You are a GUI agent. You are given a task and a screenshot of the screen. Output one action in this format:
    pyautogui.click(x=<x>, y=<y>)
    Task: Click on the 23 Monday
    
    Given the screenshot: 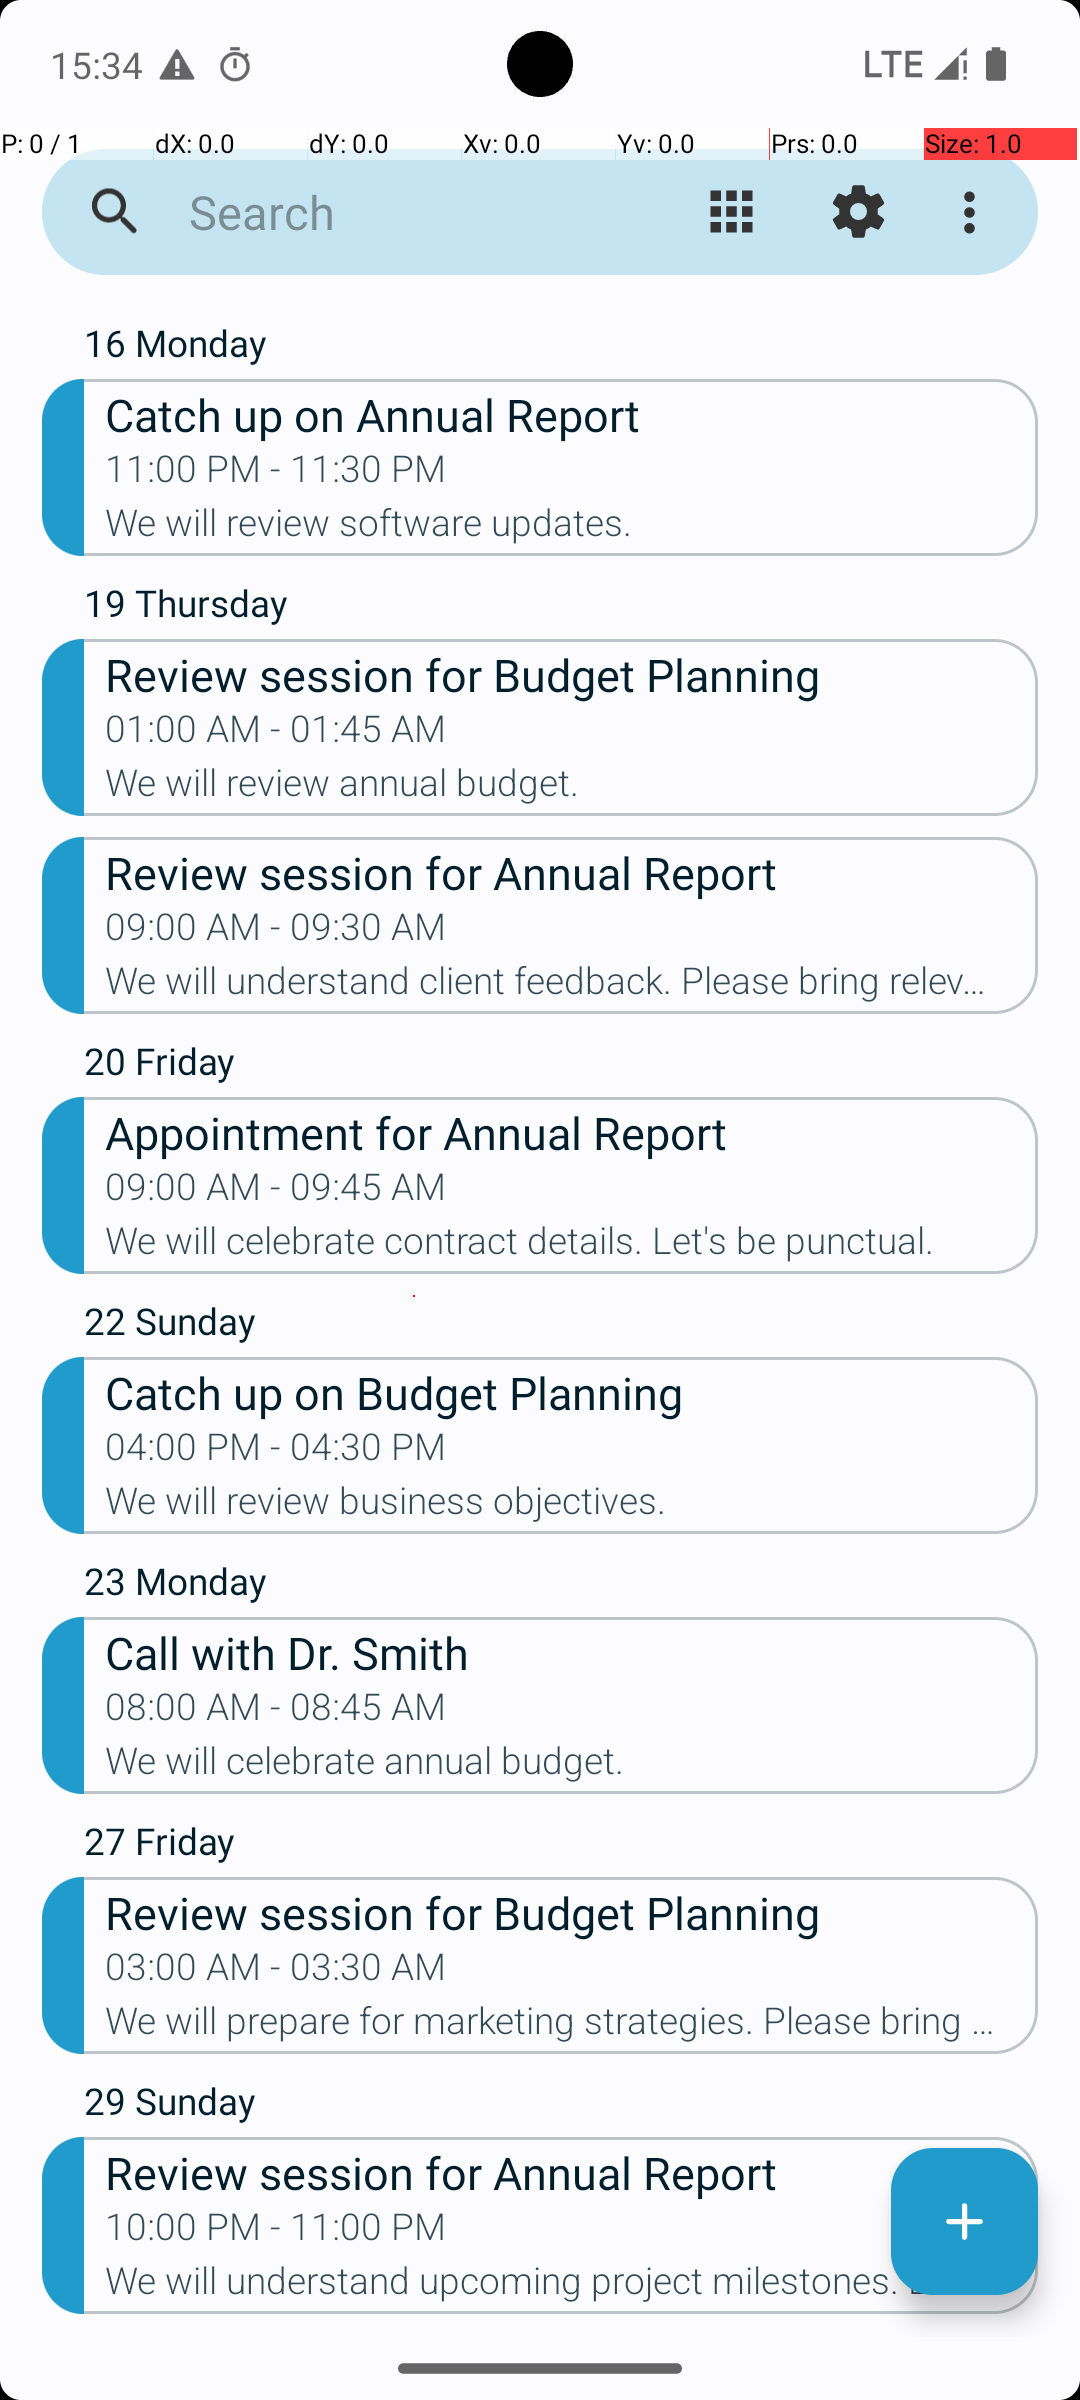 What is the action you would take?
    pyautogui.click(x=561, y=1586)
    